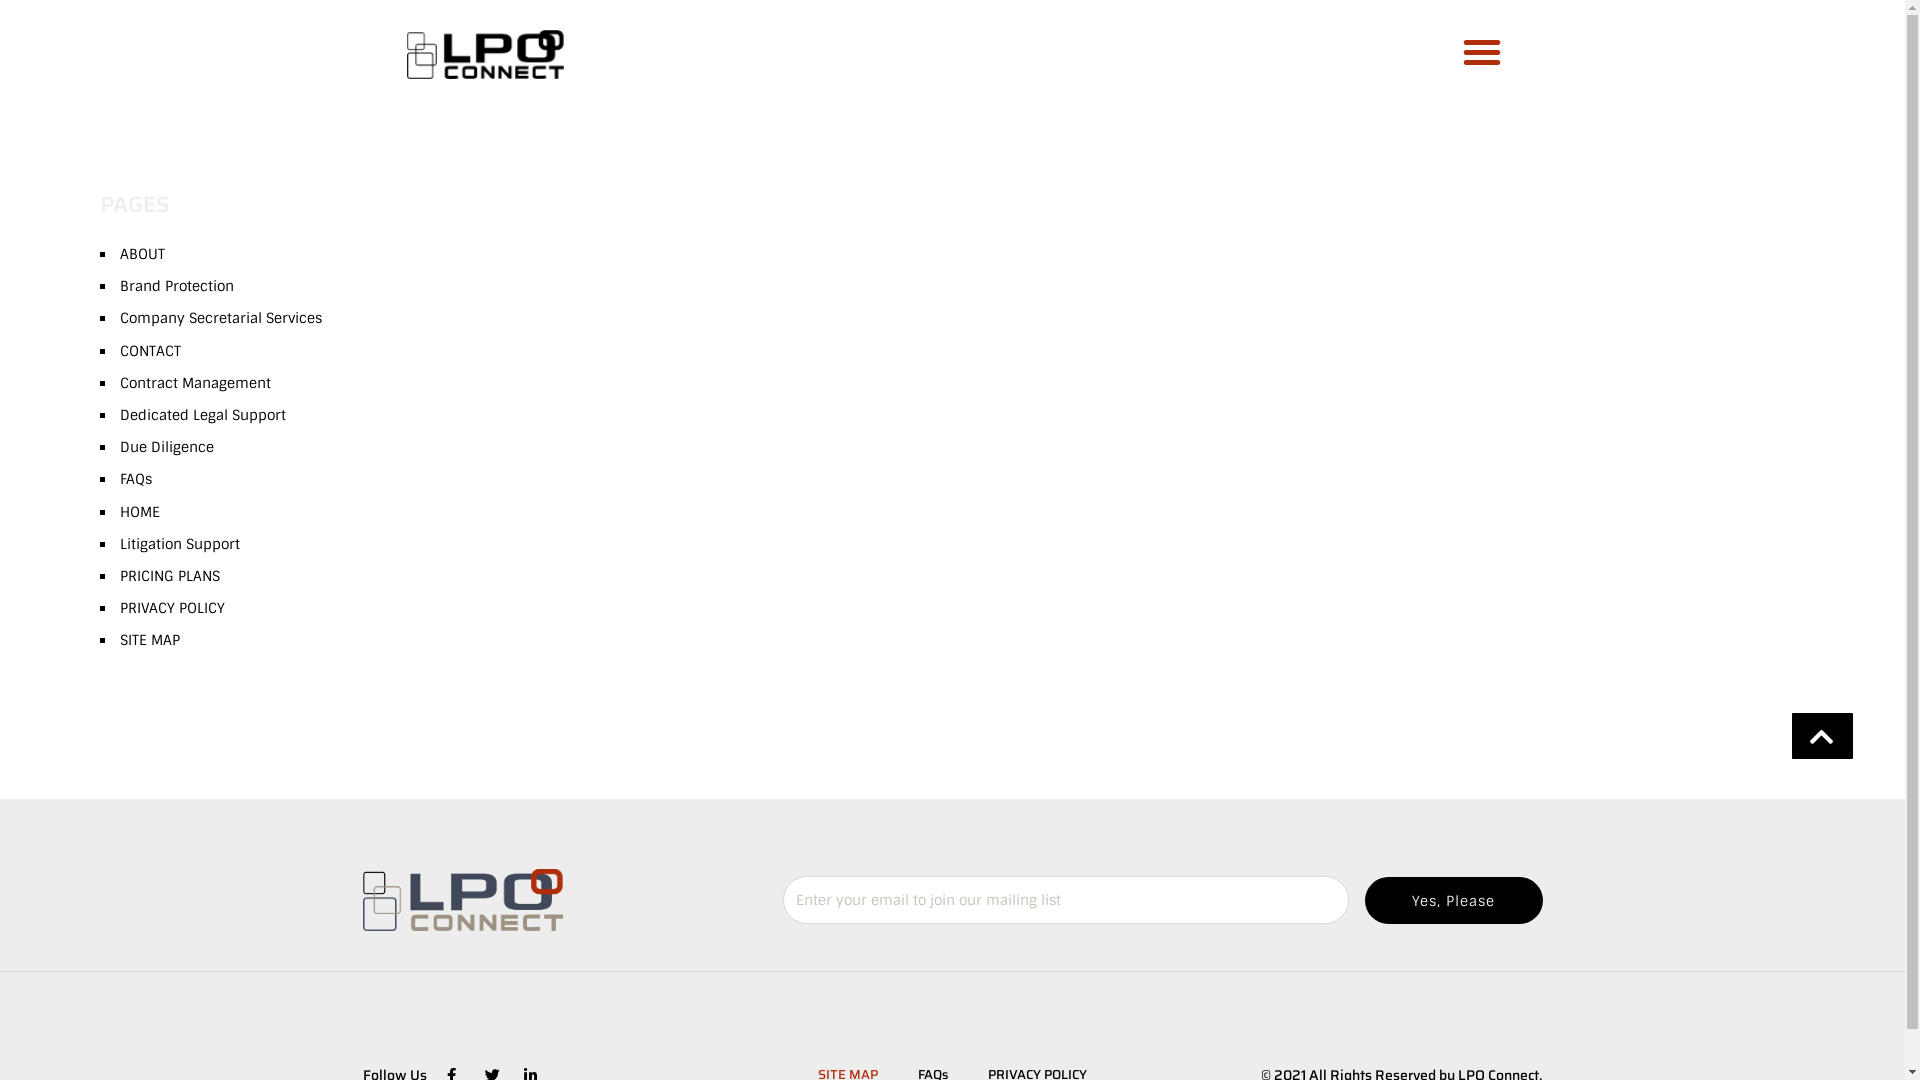  Describe the element at coordinates (142, 254) in the screenshot. I see `ABOUT` at that location.